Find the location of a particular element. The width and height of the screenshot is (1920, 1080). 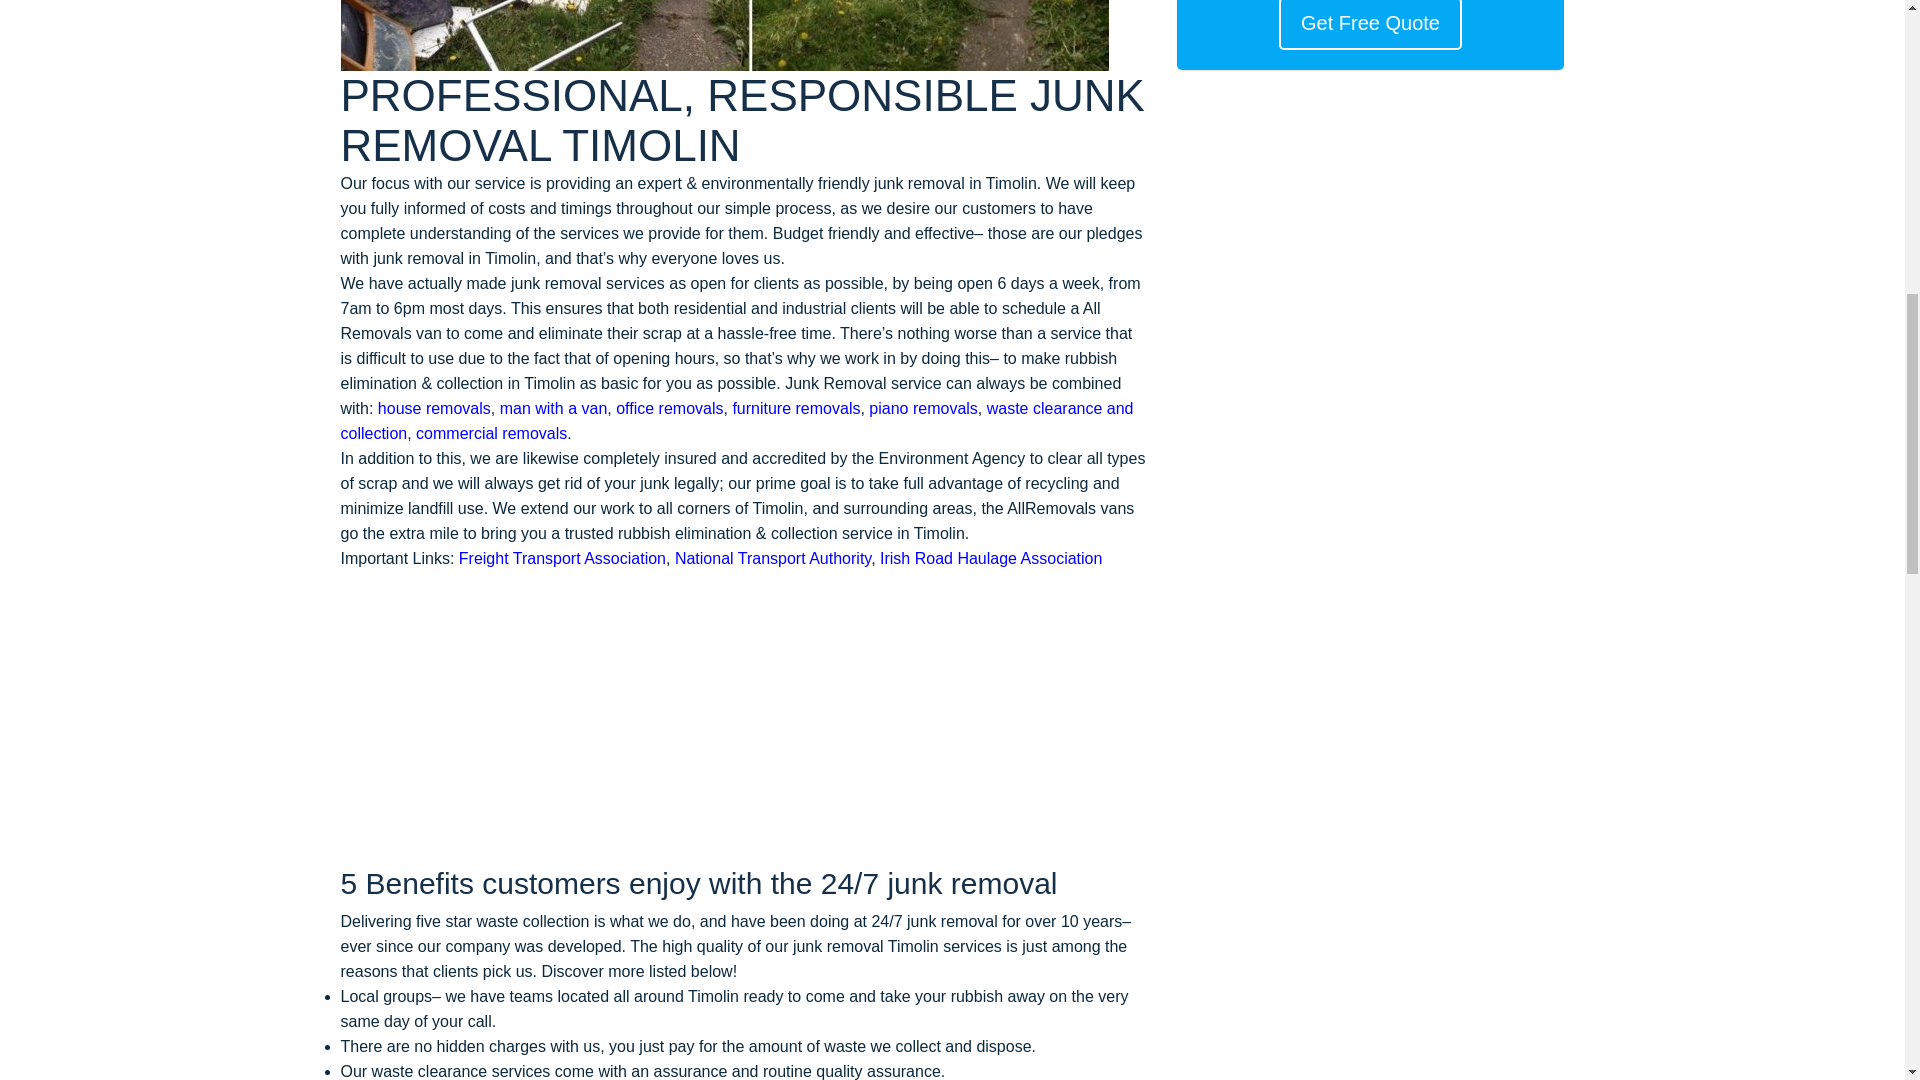

Irish Road Haulage Association is located at coordinates (990, 558).